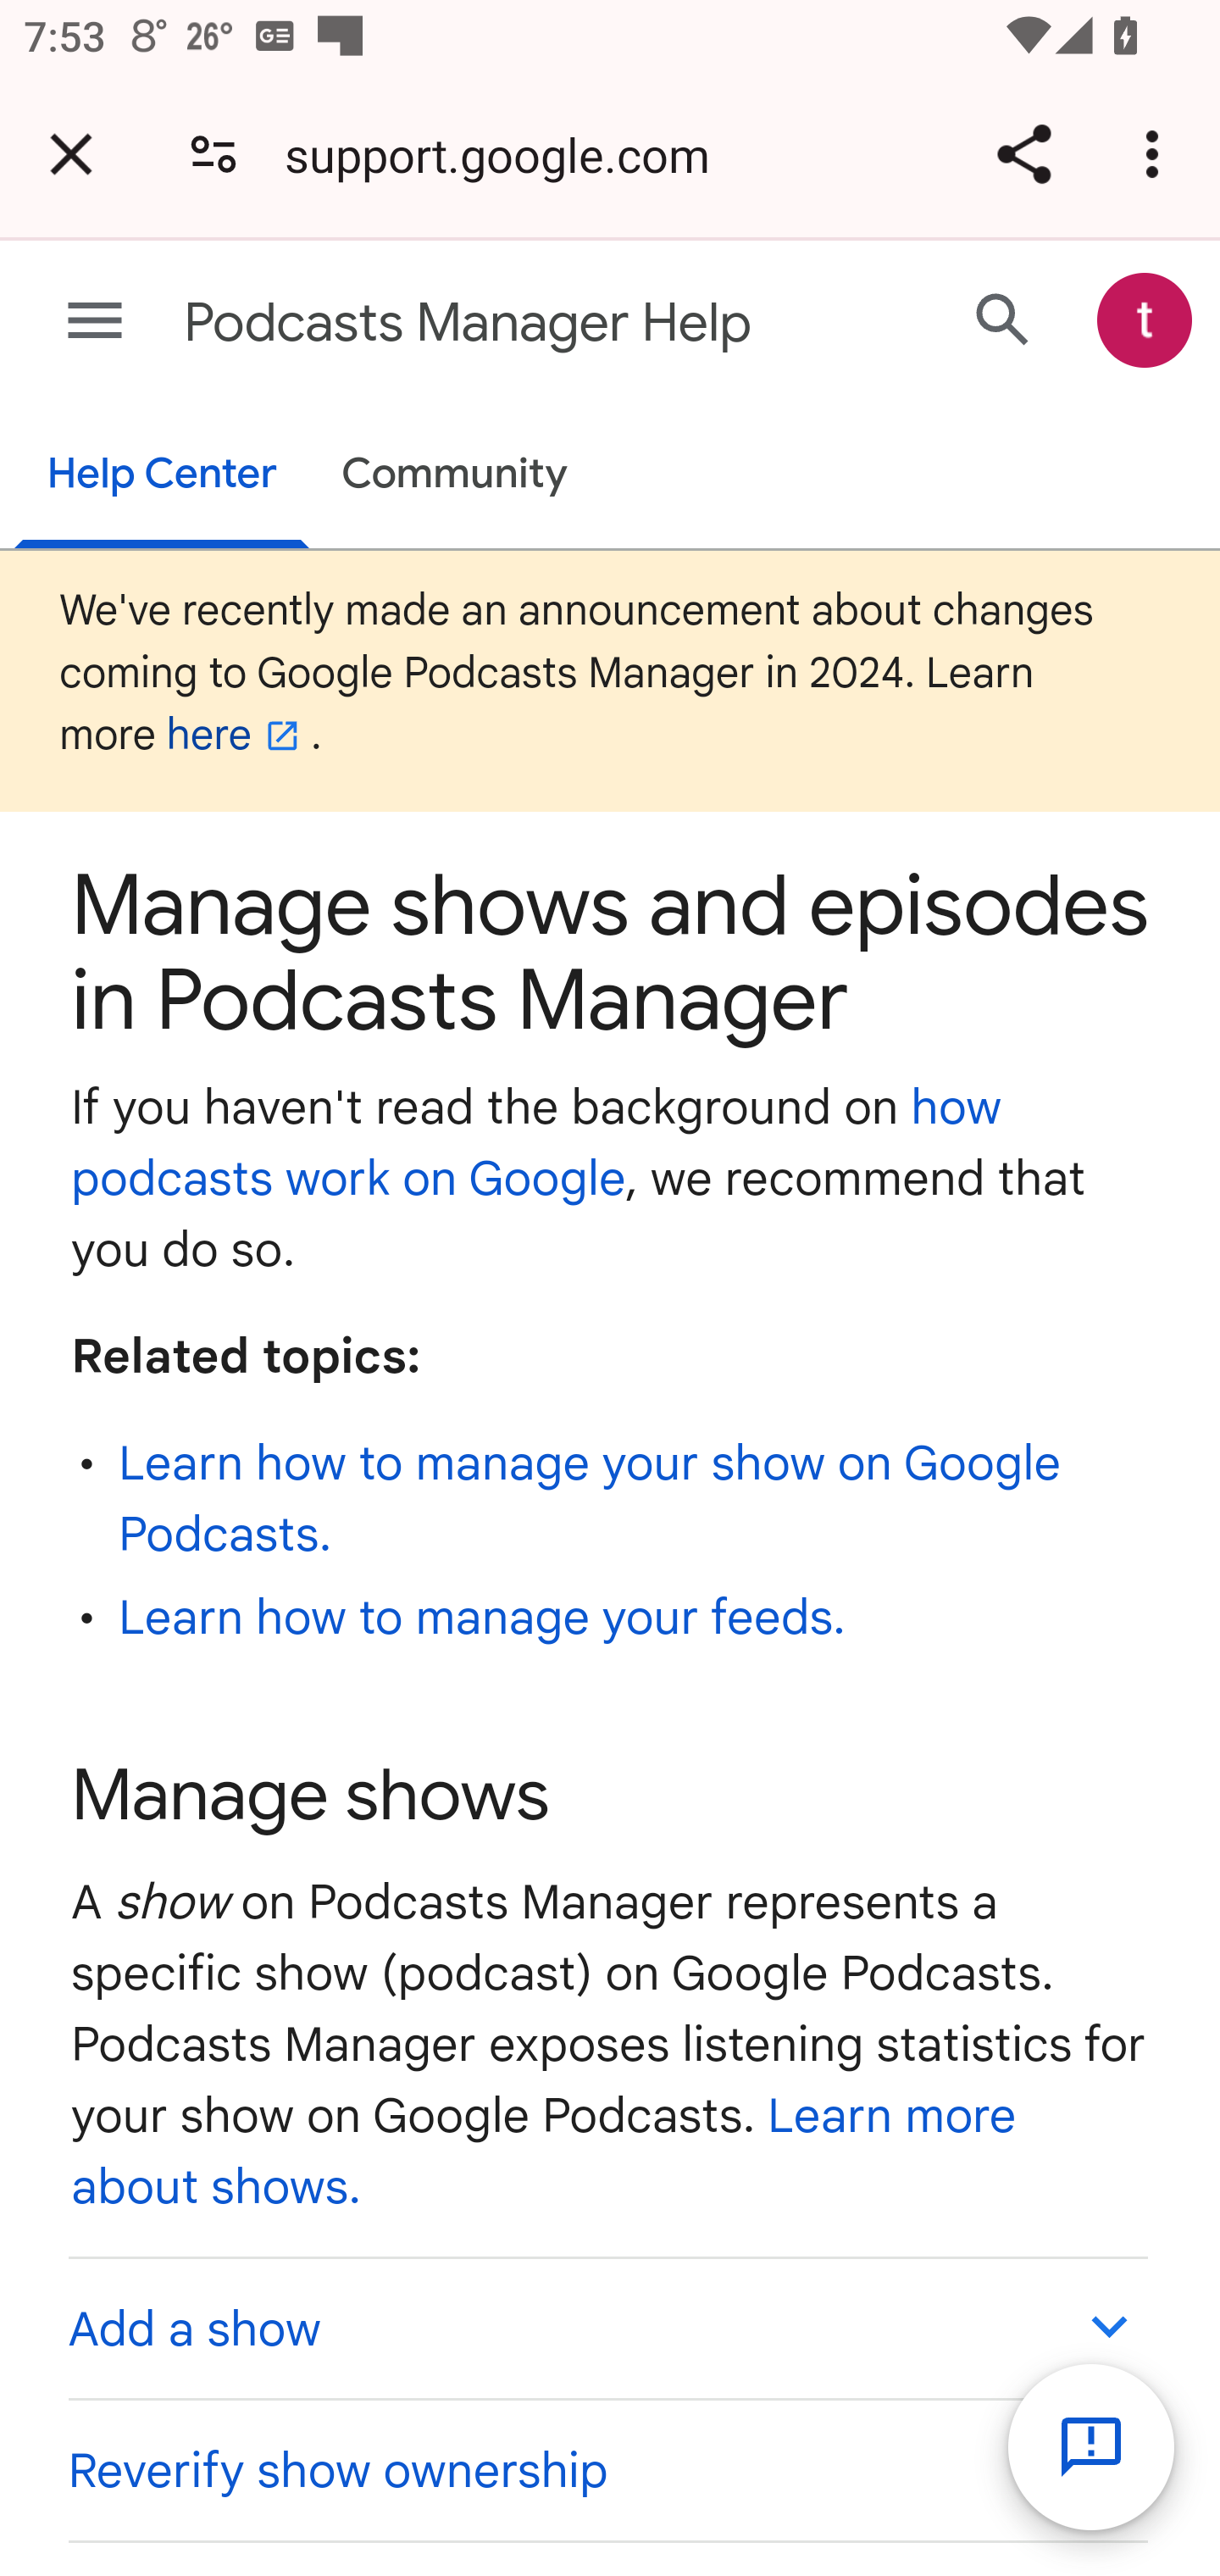 This screenshot has height=2576, width=1220. What do you see at coordinates (213, 154) in the screenshot?
I see `Connection is secure` at bounding box center [213, 154].